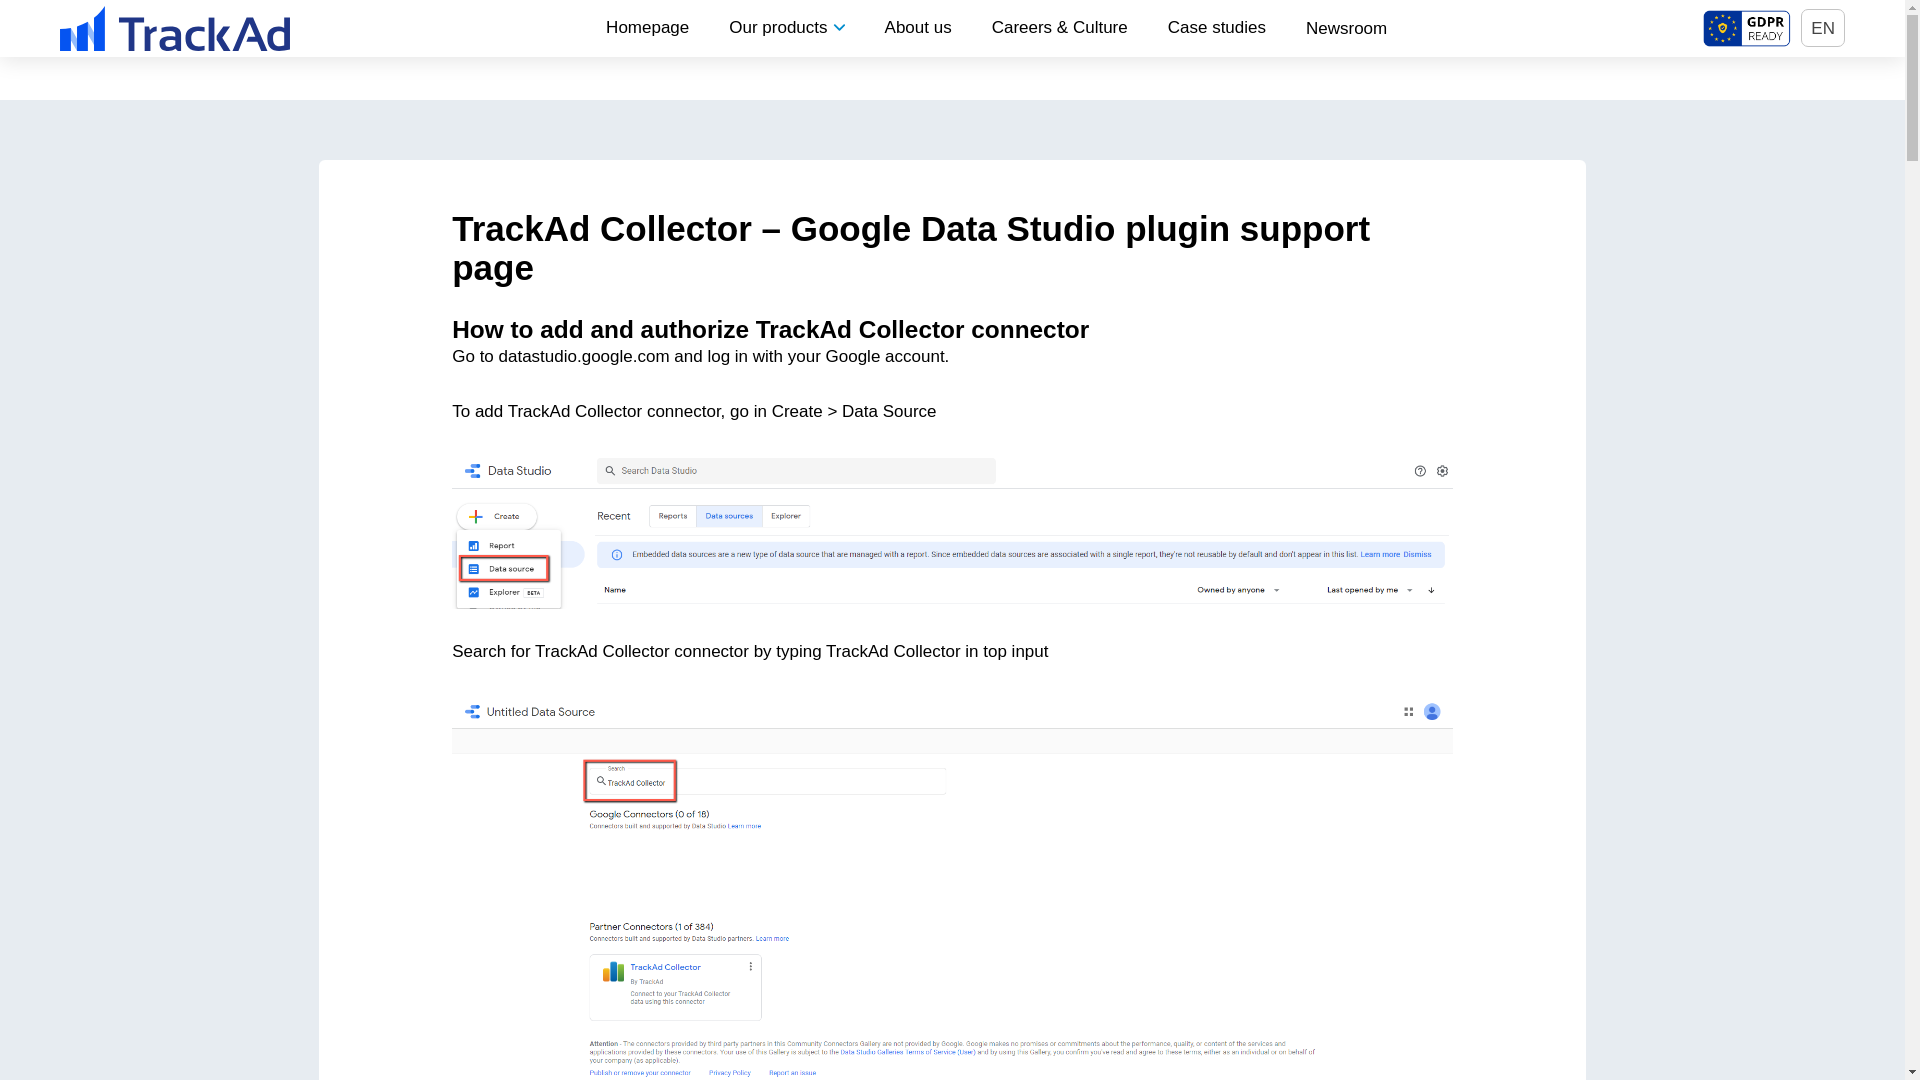 Image resolution: width=1920 pixels, height=1080 pixels. I want to click on Newsroom, so click(1346, 27).